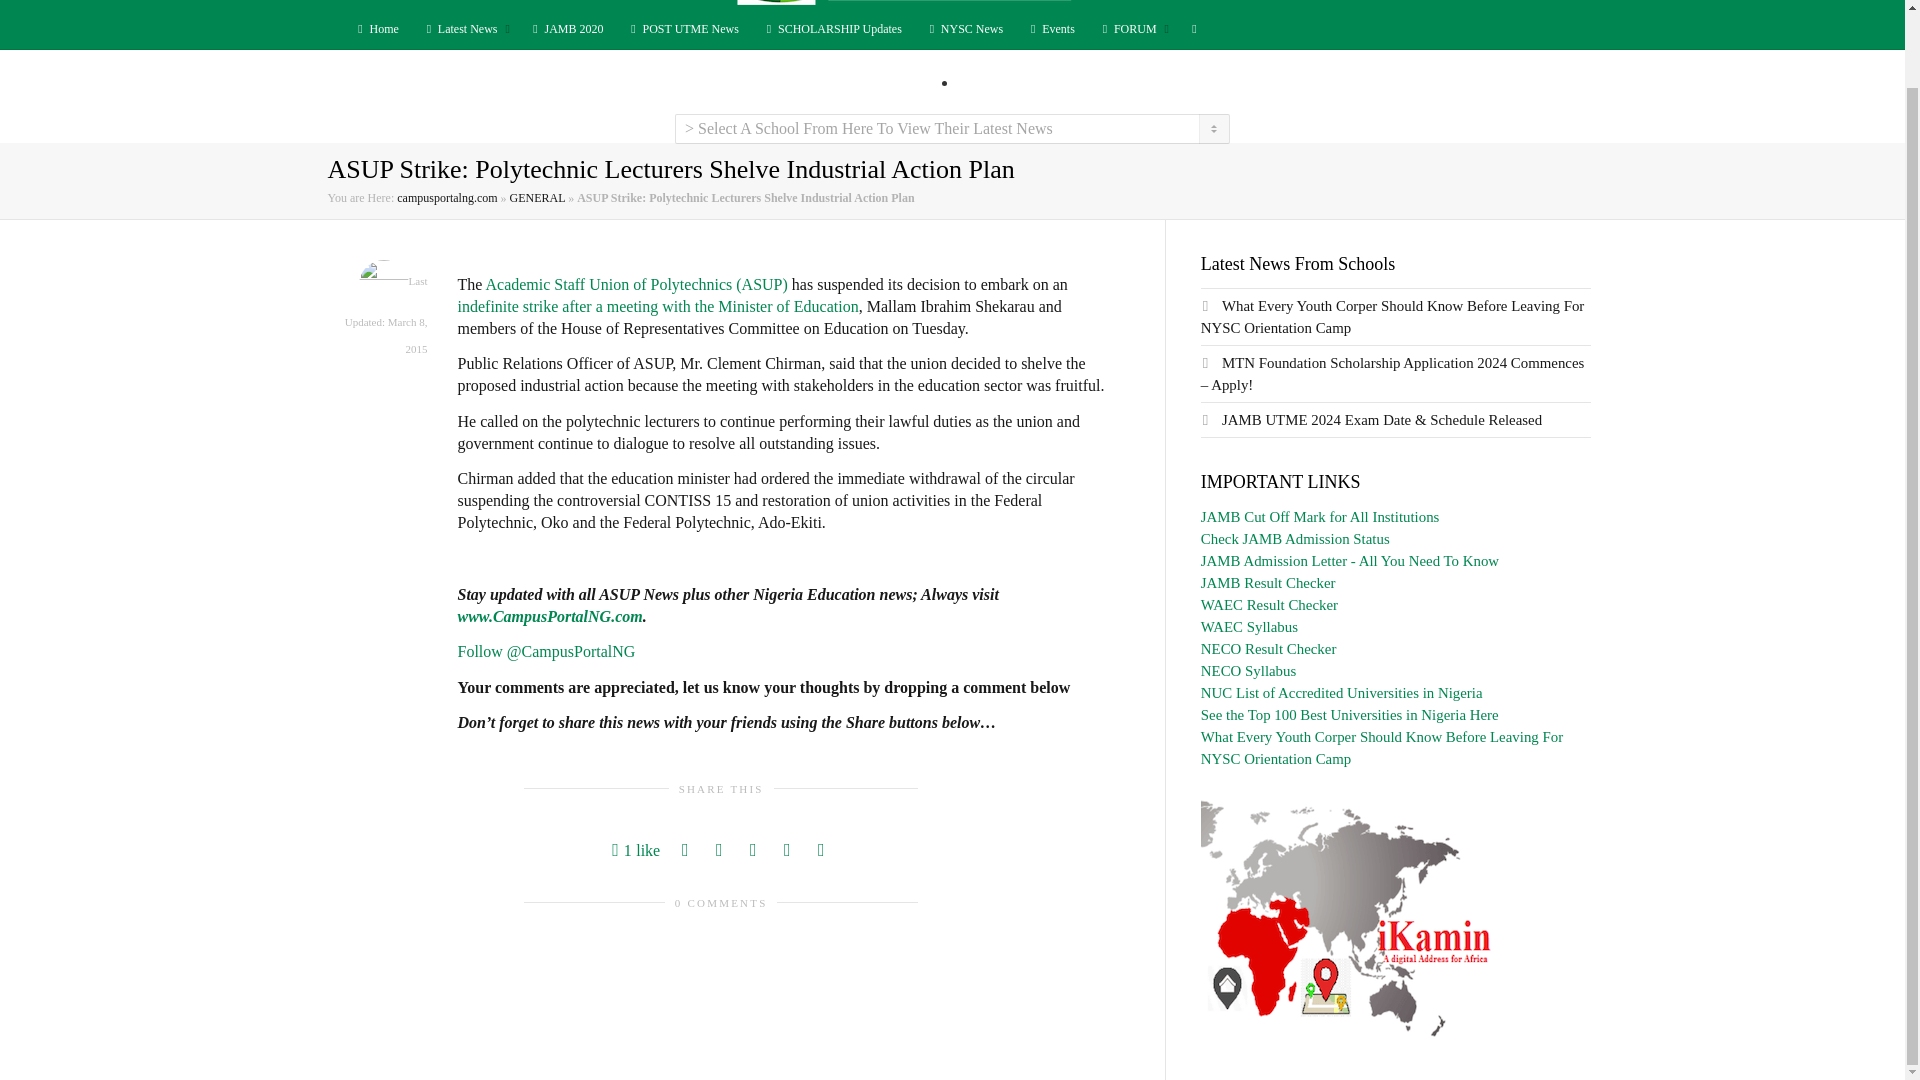 The height and width of the screenshot is (1080, 1920). Describe the element at coordinates (636, 850) in the screenshot. I see `1 like` at that location.